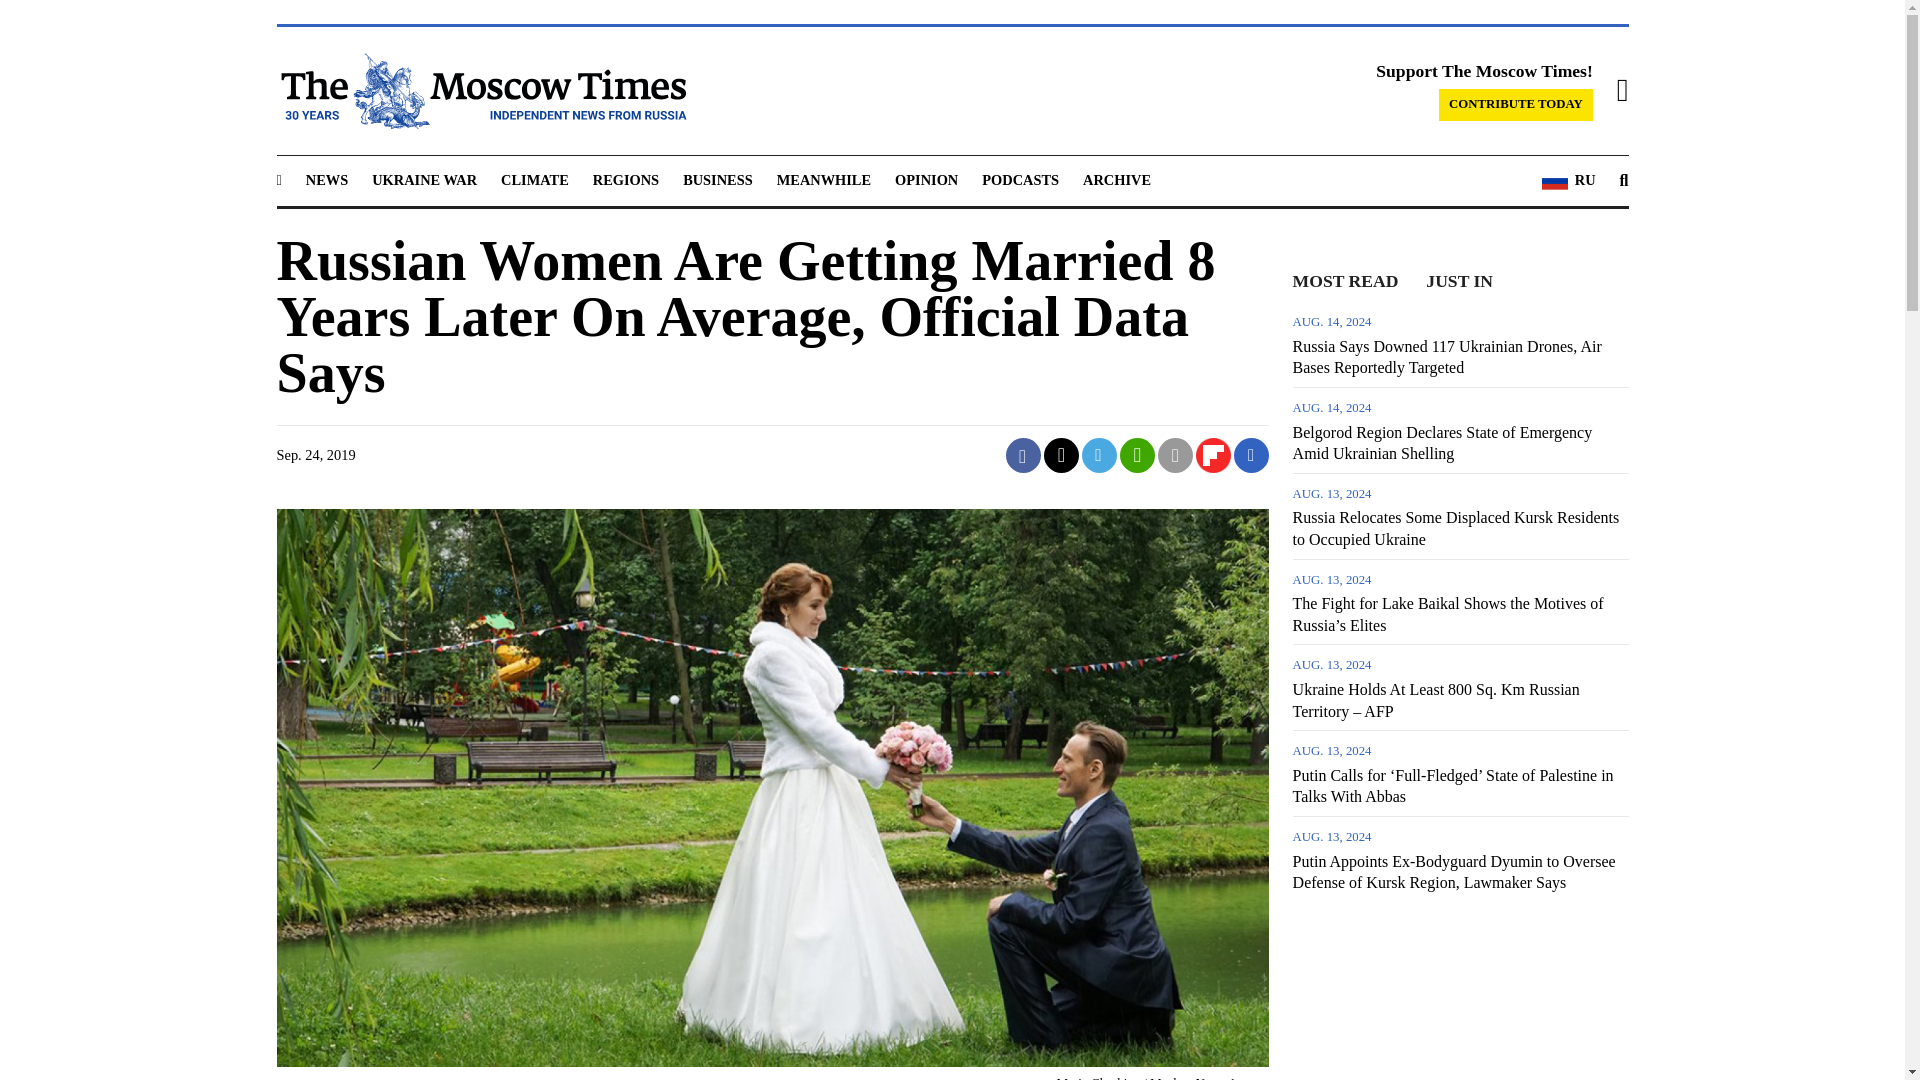  I want to click on CLIMATE, so click(534, 179).